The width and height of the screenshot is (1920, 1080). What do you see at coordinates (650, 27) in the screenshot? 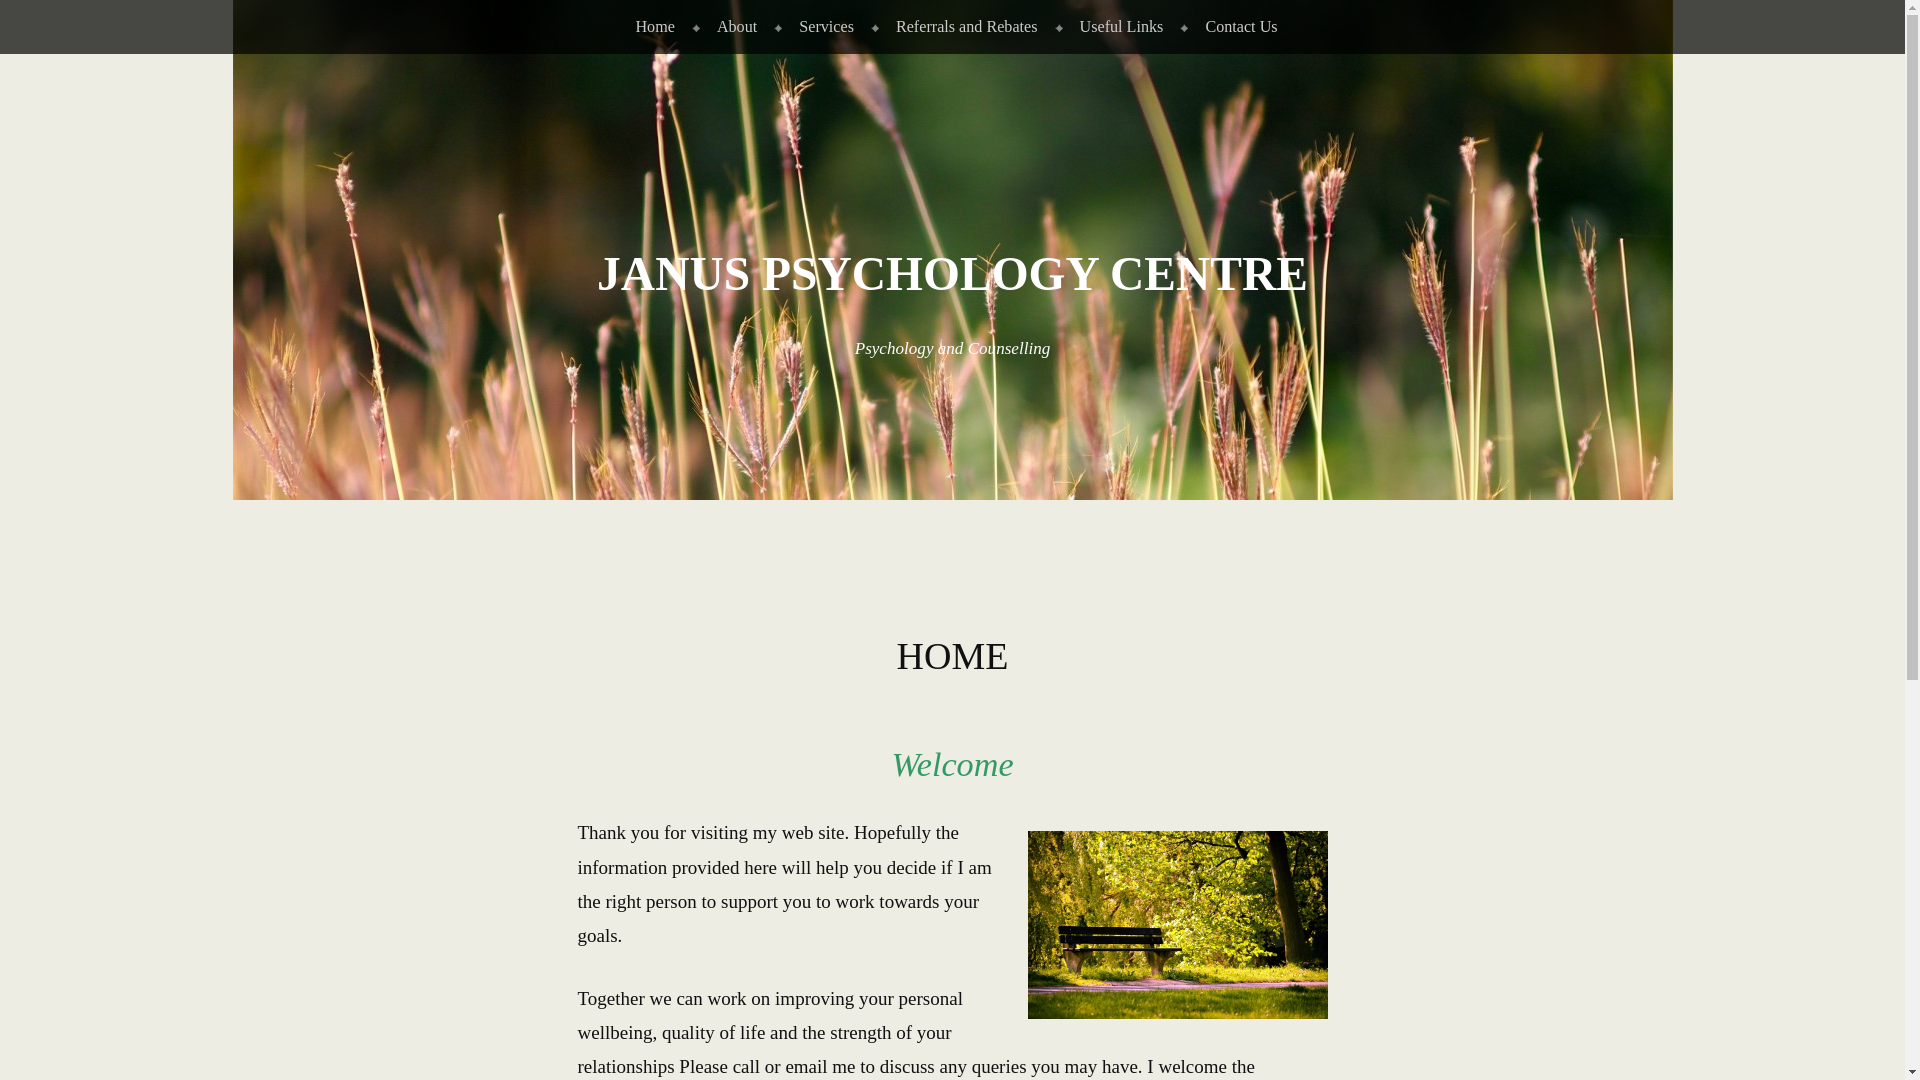
I see `Home` at bounding box center [650, 27].